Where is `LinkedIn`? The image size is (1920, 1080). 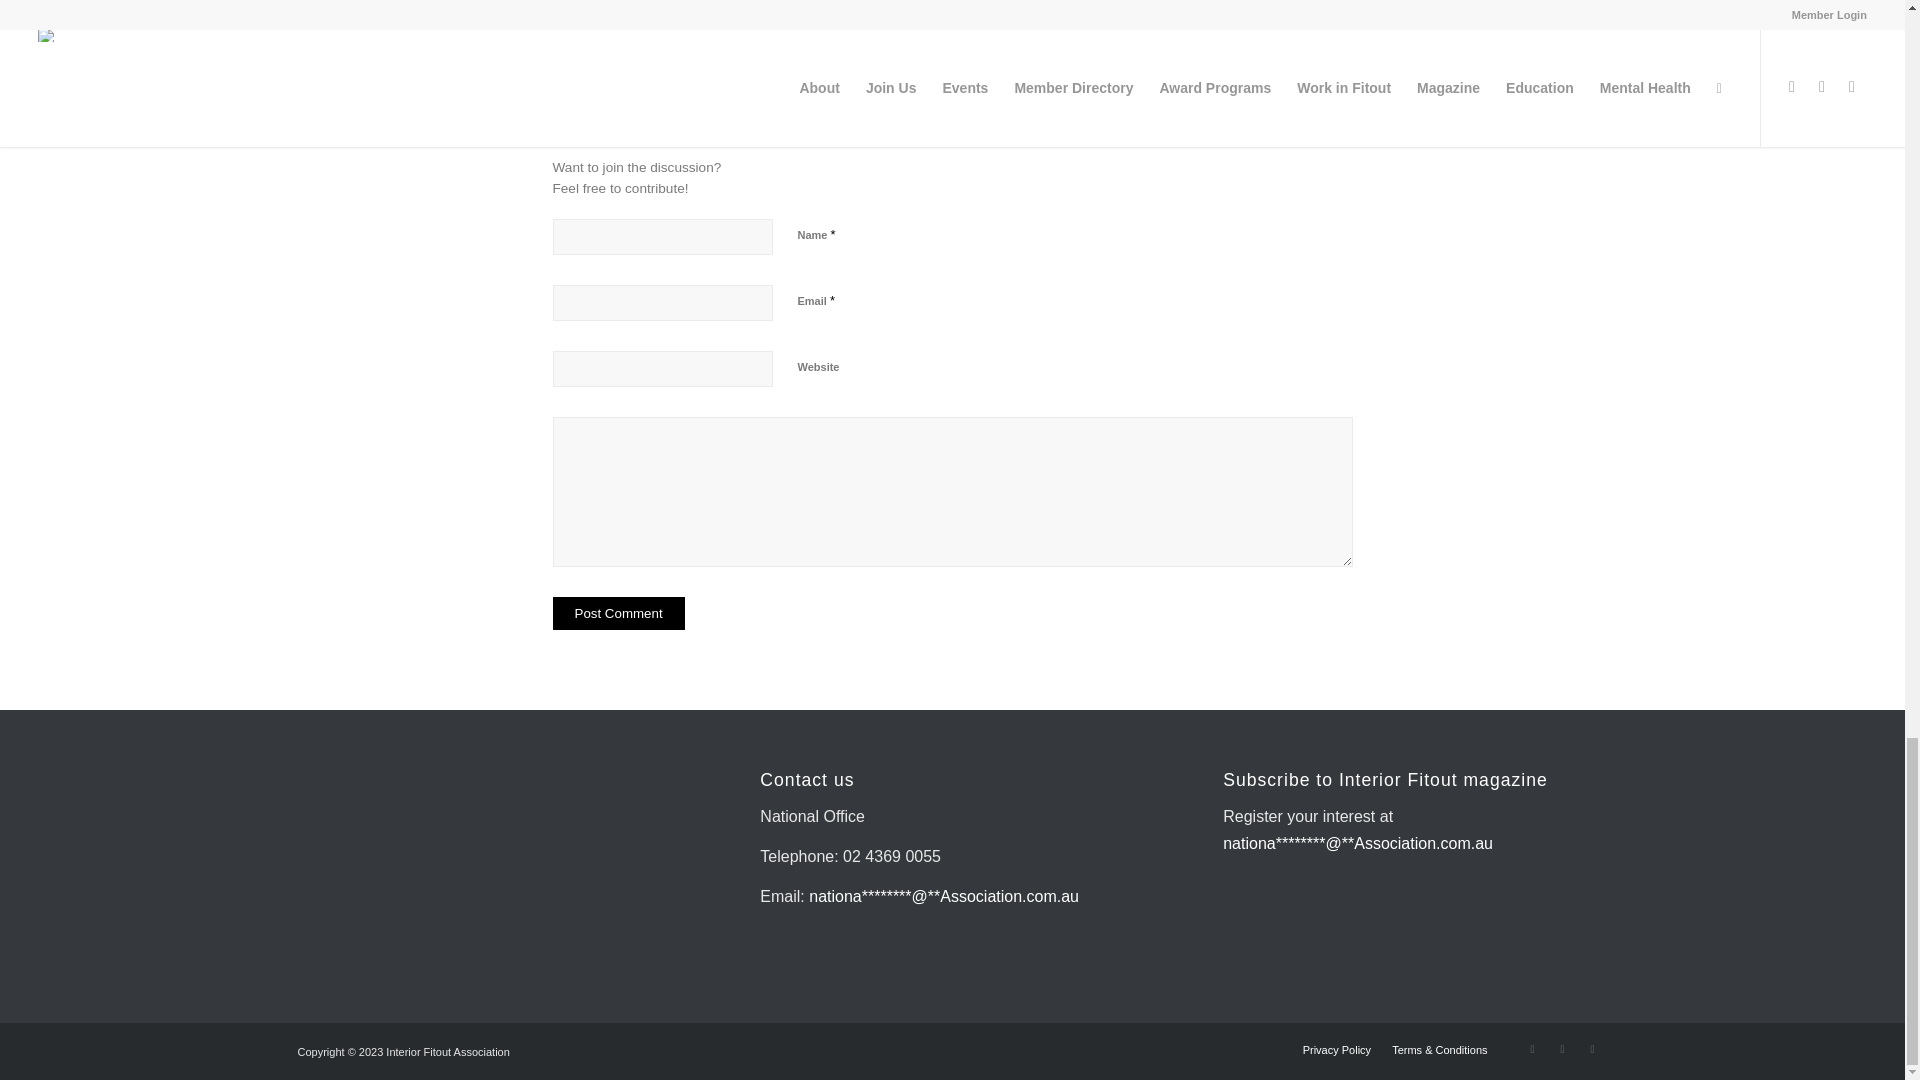
LinkedIn is located at coordinates (1593, 1048).